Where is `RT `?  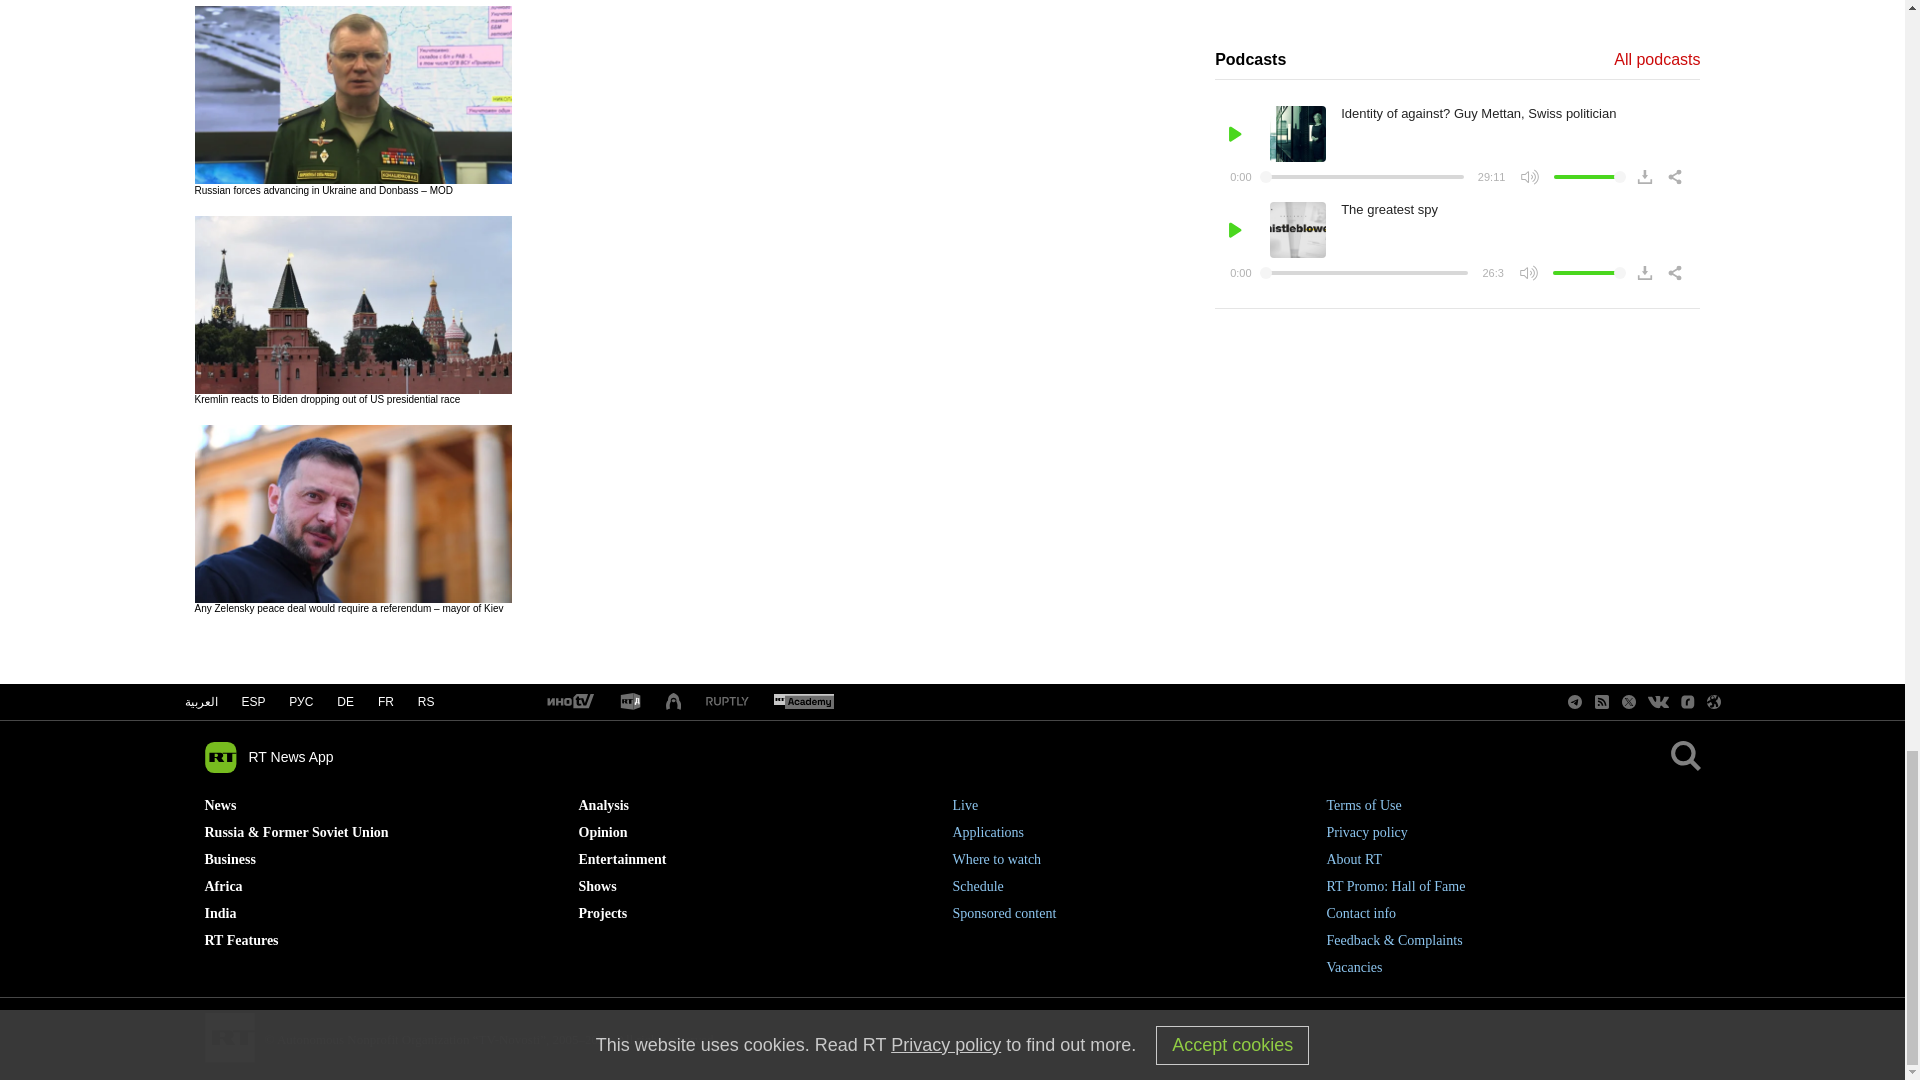 RT  is located at coordinates (803, 702).